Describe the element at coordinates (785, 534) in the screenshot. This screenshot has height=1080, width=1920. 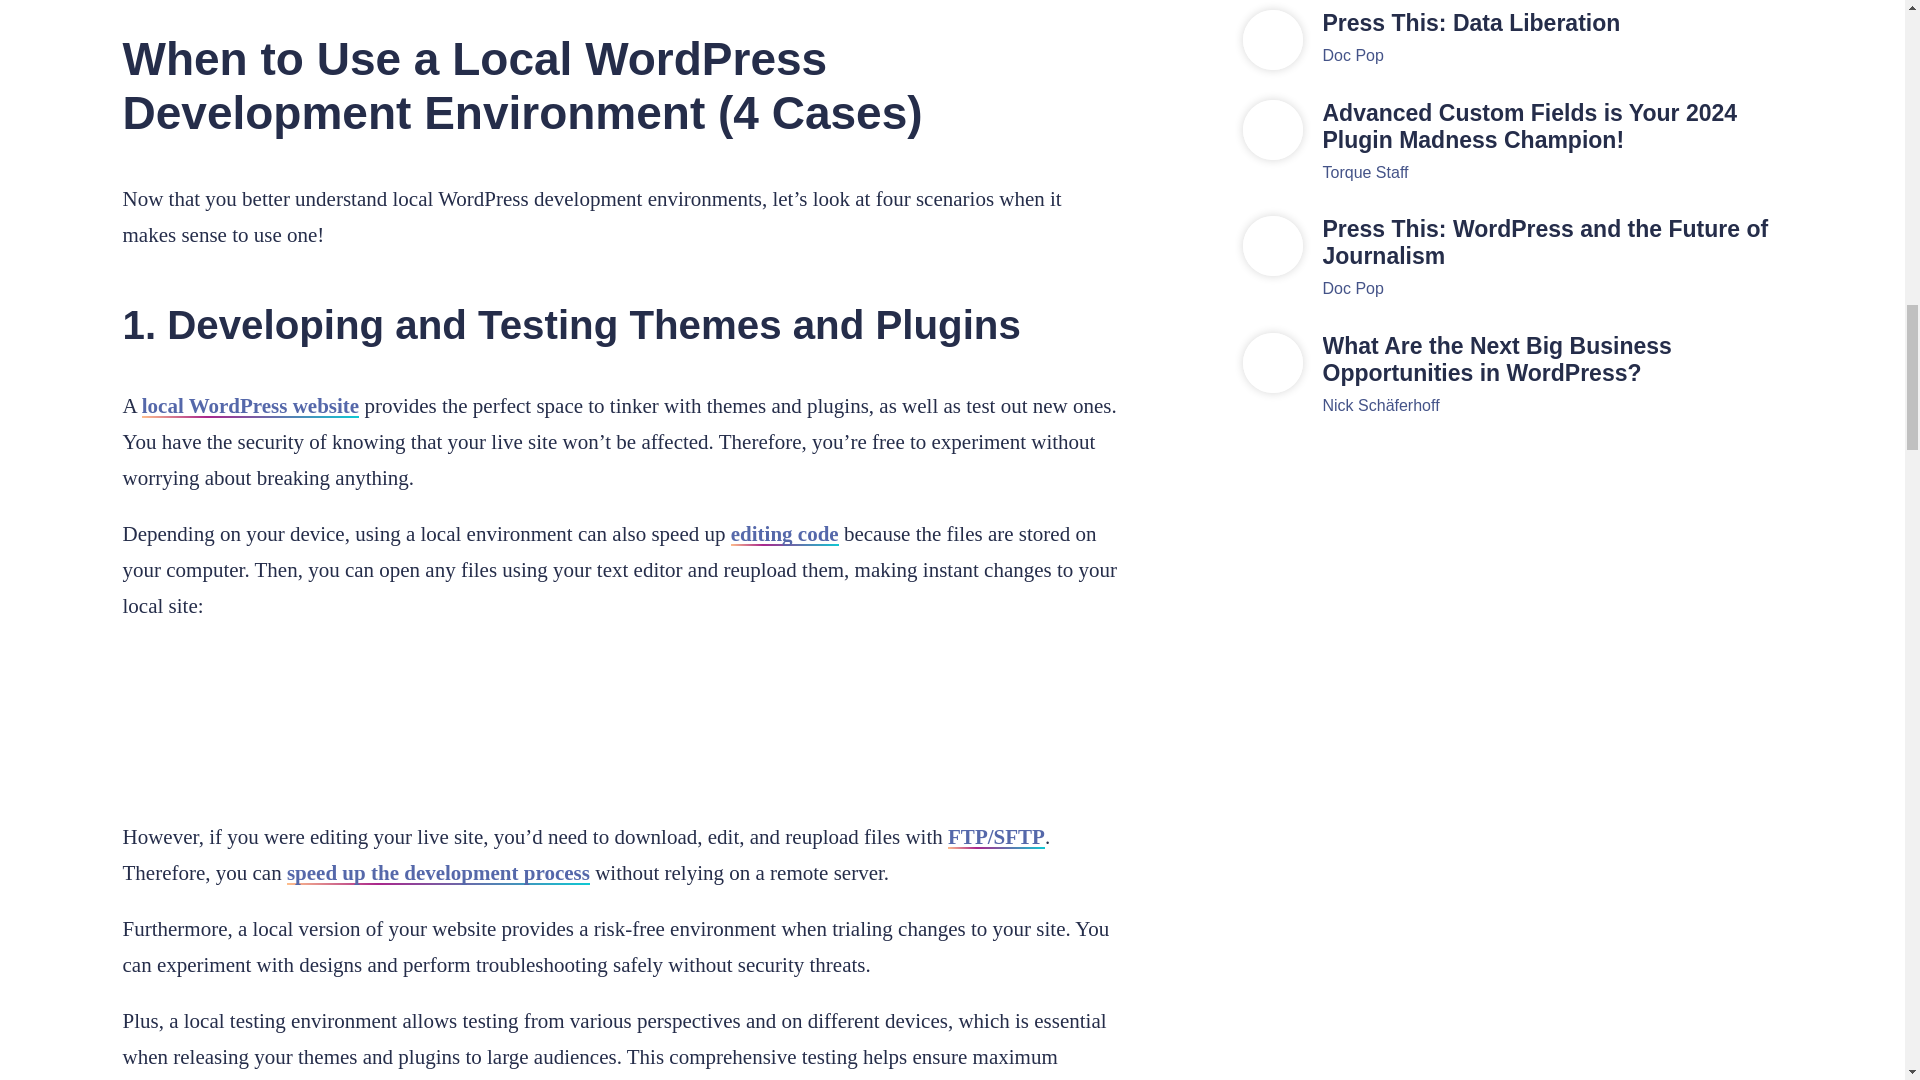
I see `editing code` at that location.